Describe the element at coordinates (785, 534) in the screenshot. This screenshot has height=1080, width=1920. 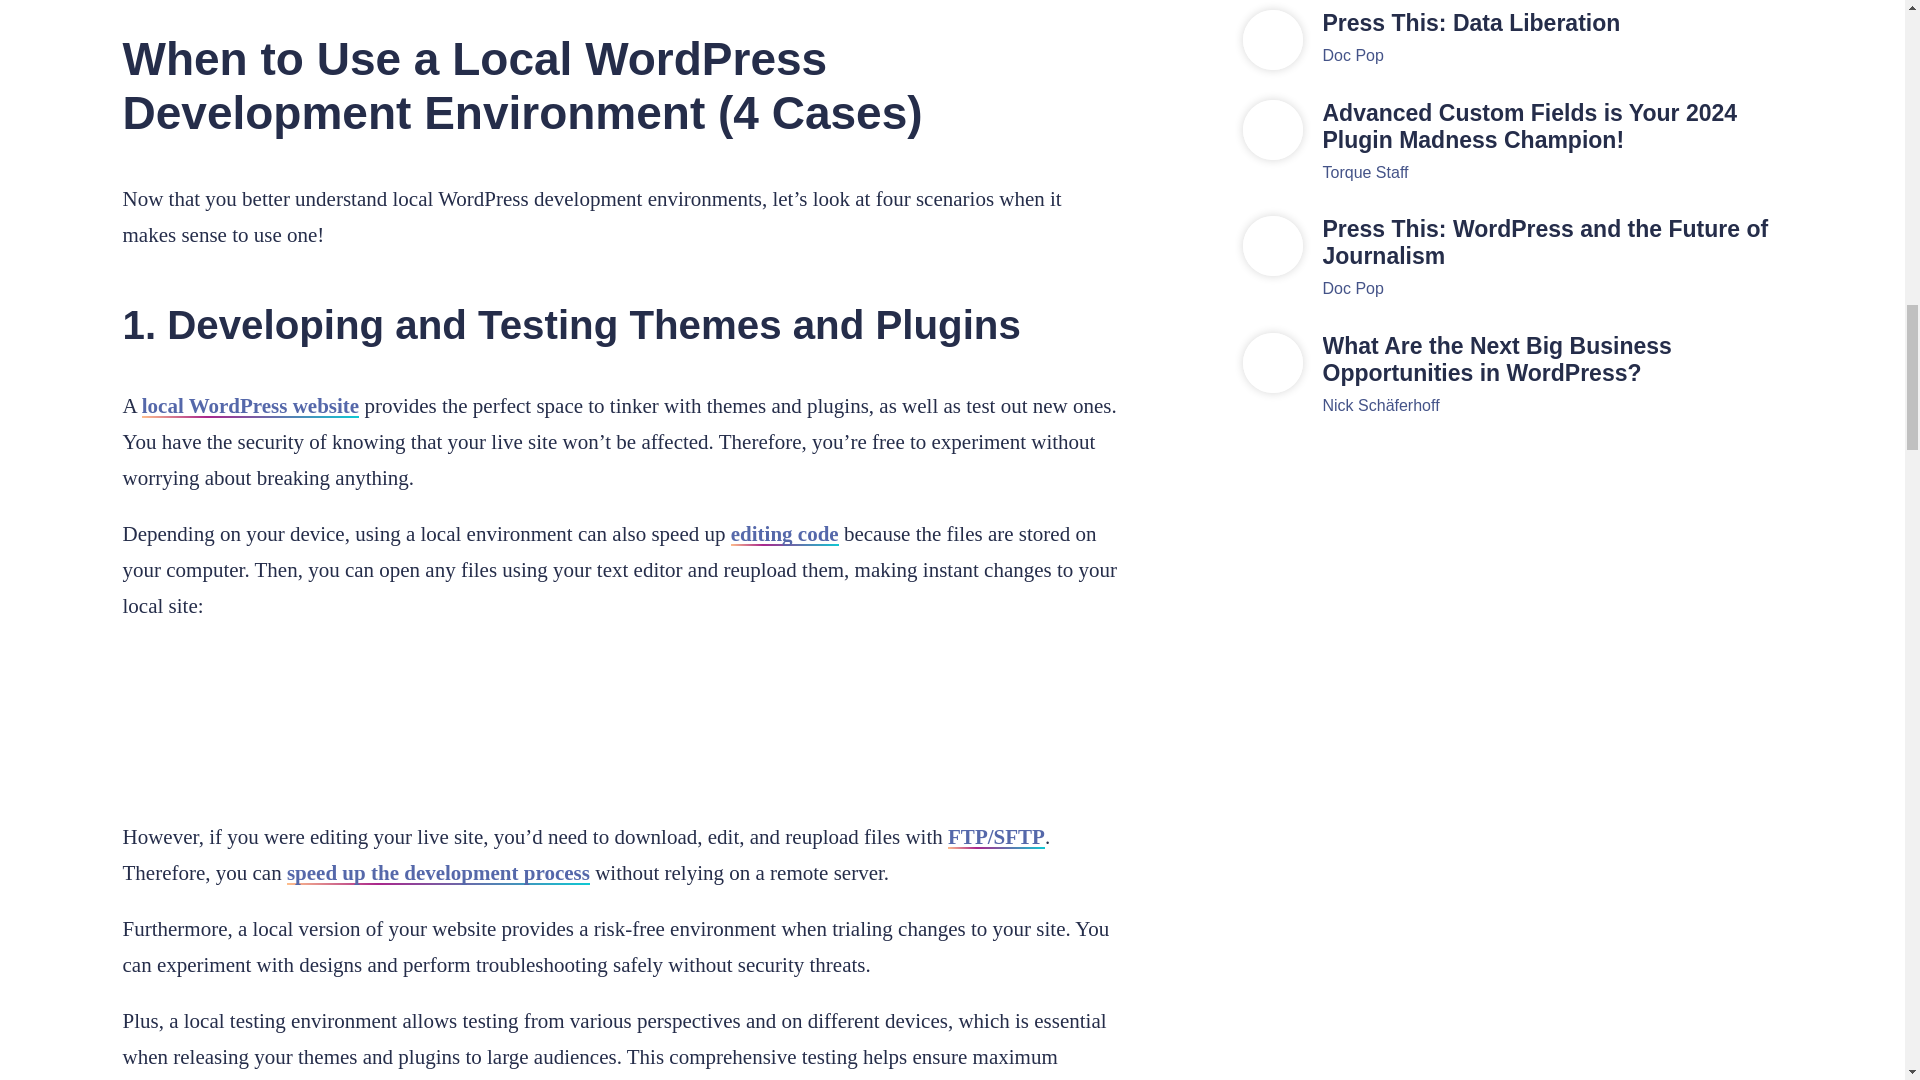
I see `editing code` at that location.